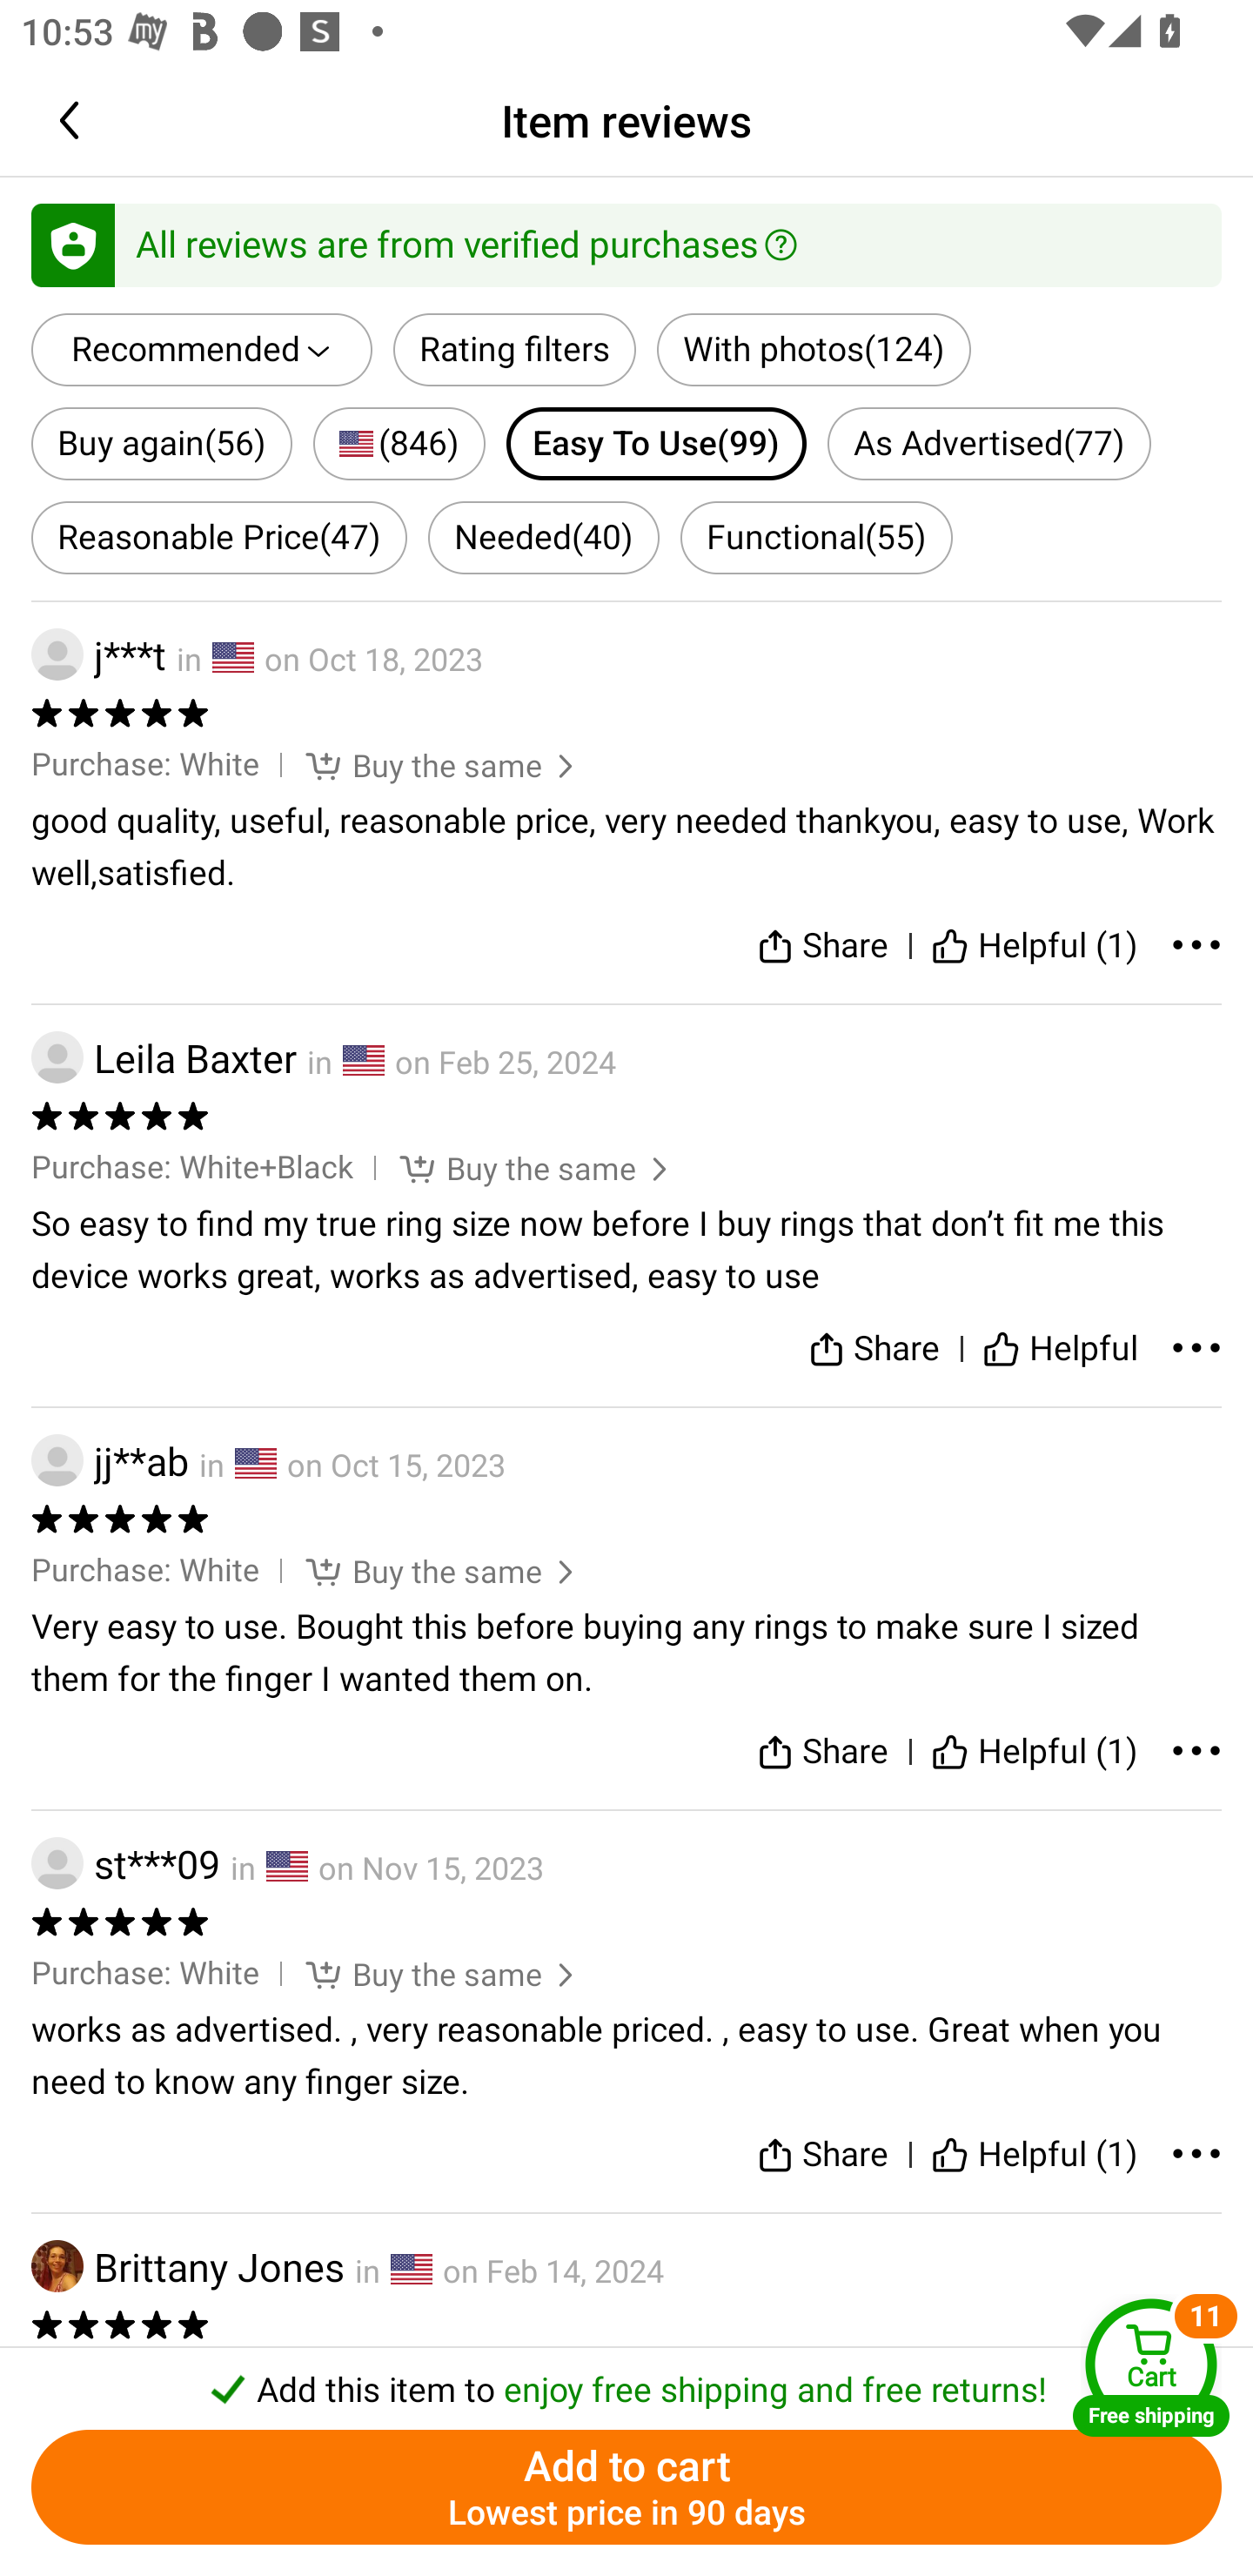 The height and width of the screenshot is (2576, 1253). What do you see at coordinates (399, 442) in the screenshot?
I see `(846)` at bounding box center [399, 442].